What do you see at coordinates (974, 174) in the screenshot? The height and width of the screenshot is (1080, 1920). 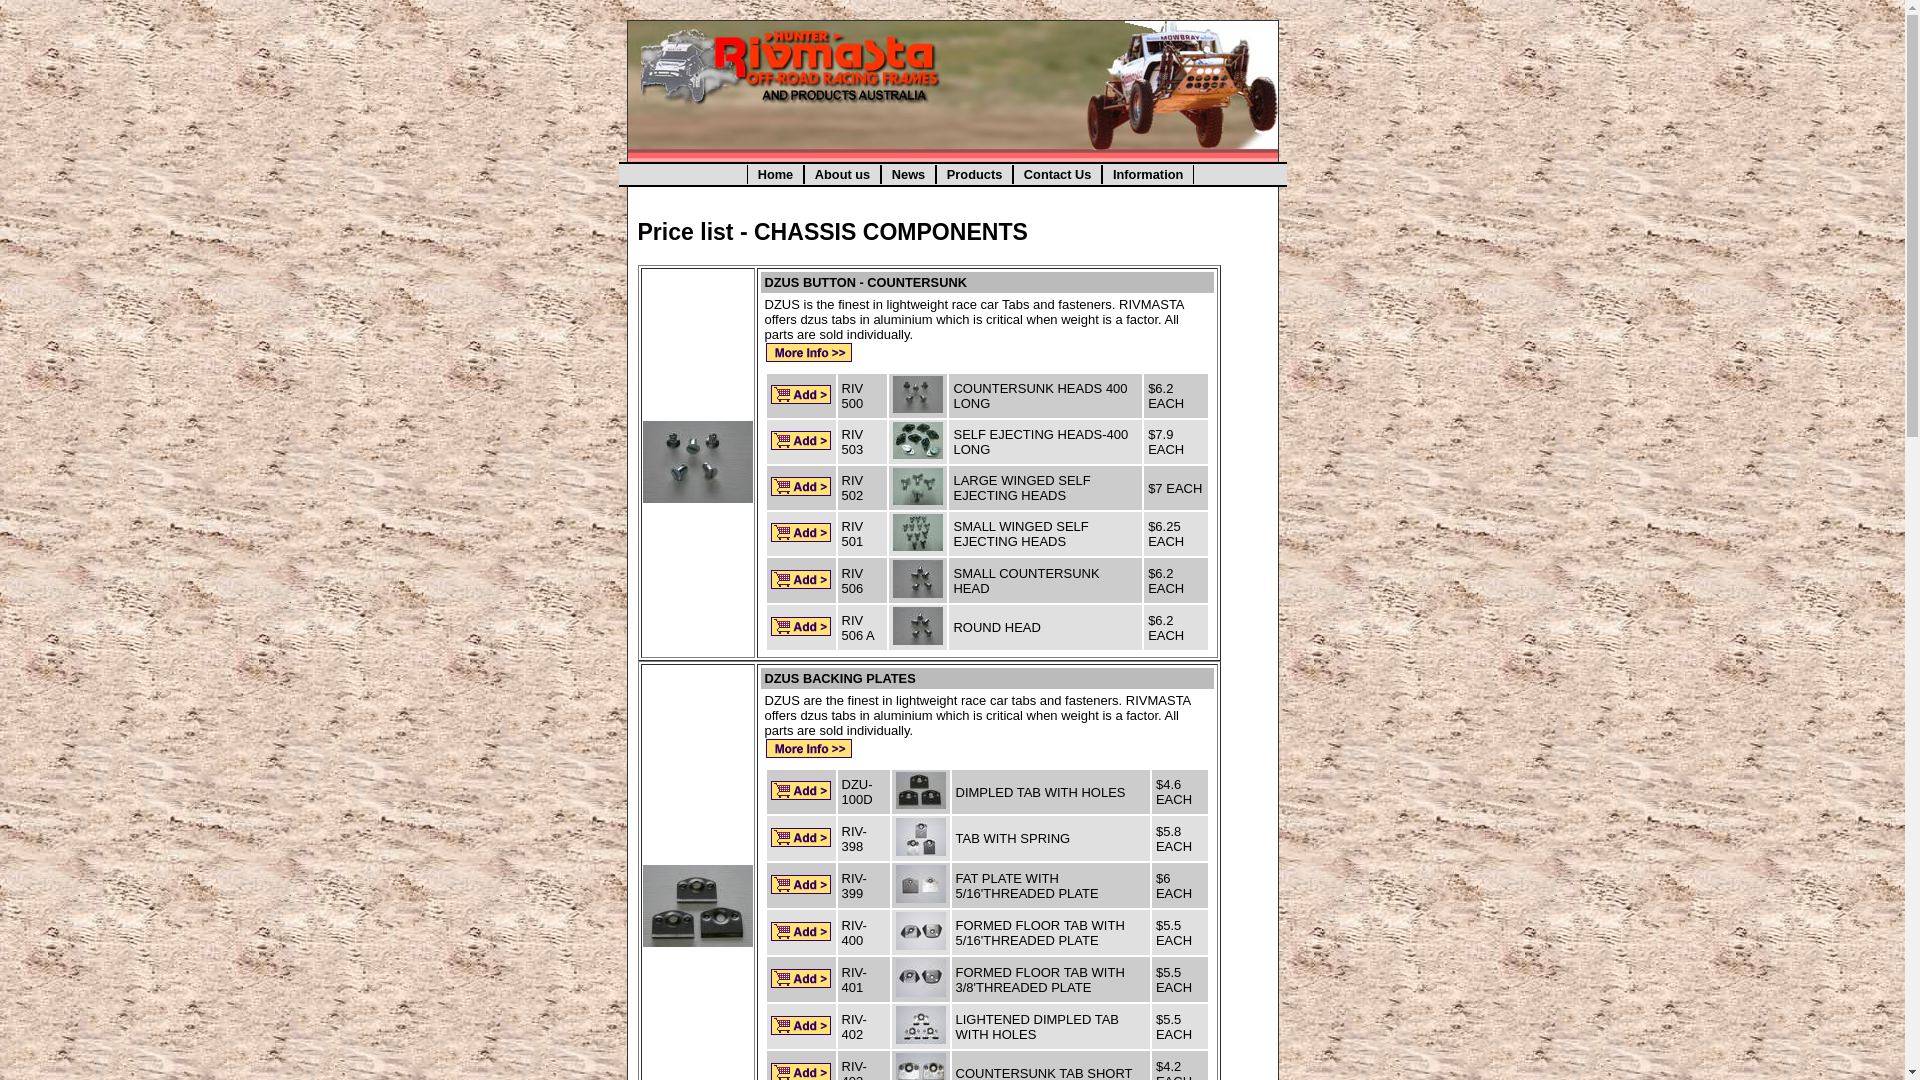 I see `Products` at bounding box center [974, 174].